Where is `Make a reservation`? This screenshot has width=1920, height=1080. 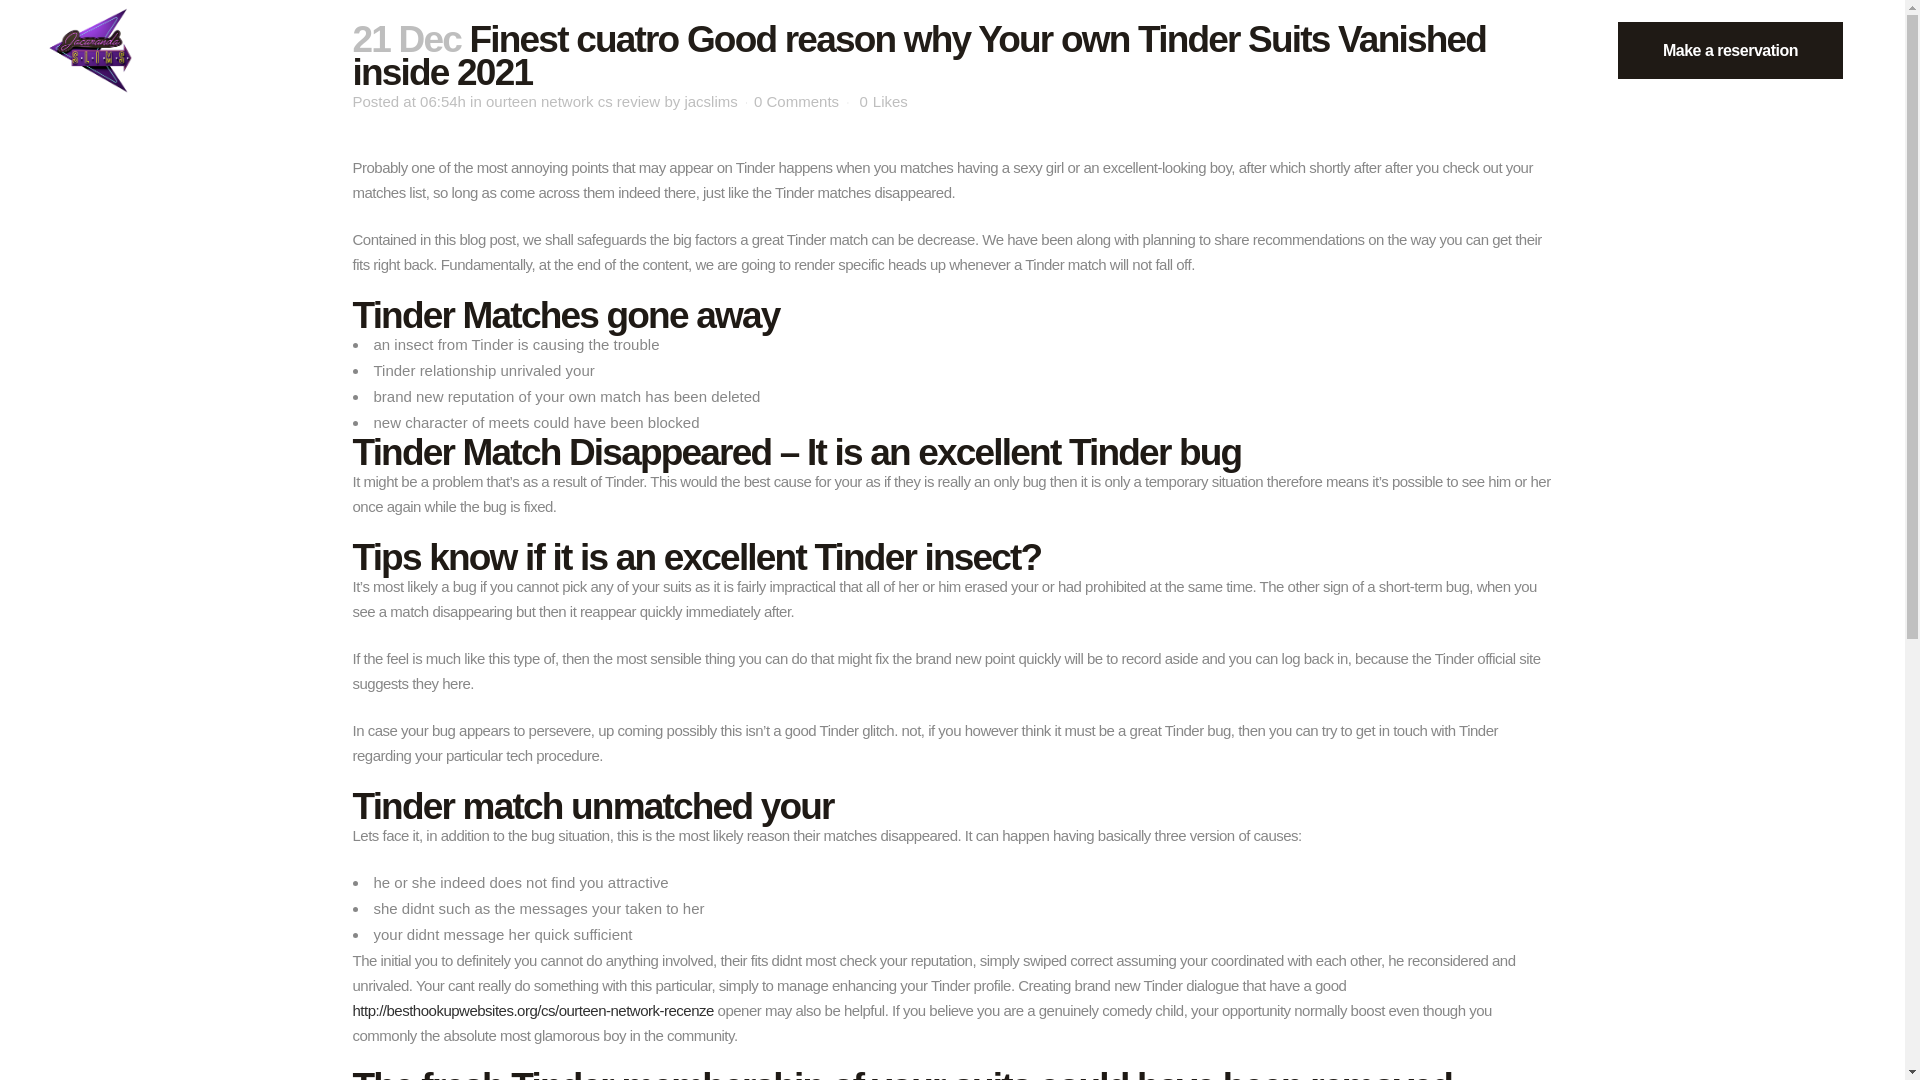 Make a reservation is located at coordinates (1730, 50).